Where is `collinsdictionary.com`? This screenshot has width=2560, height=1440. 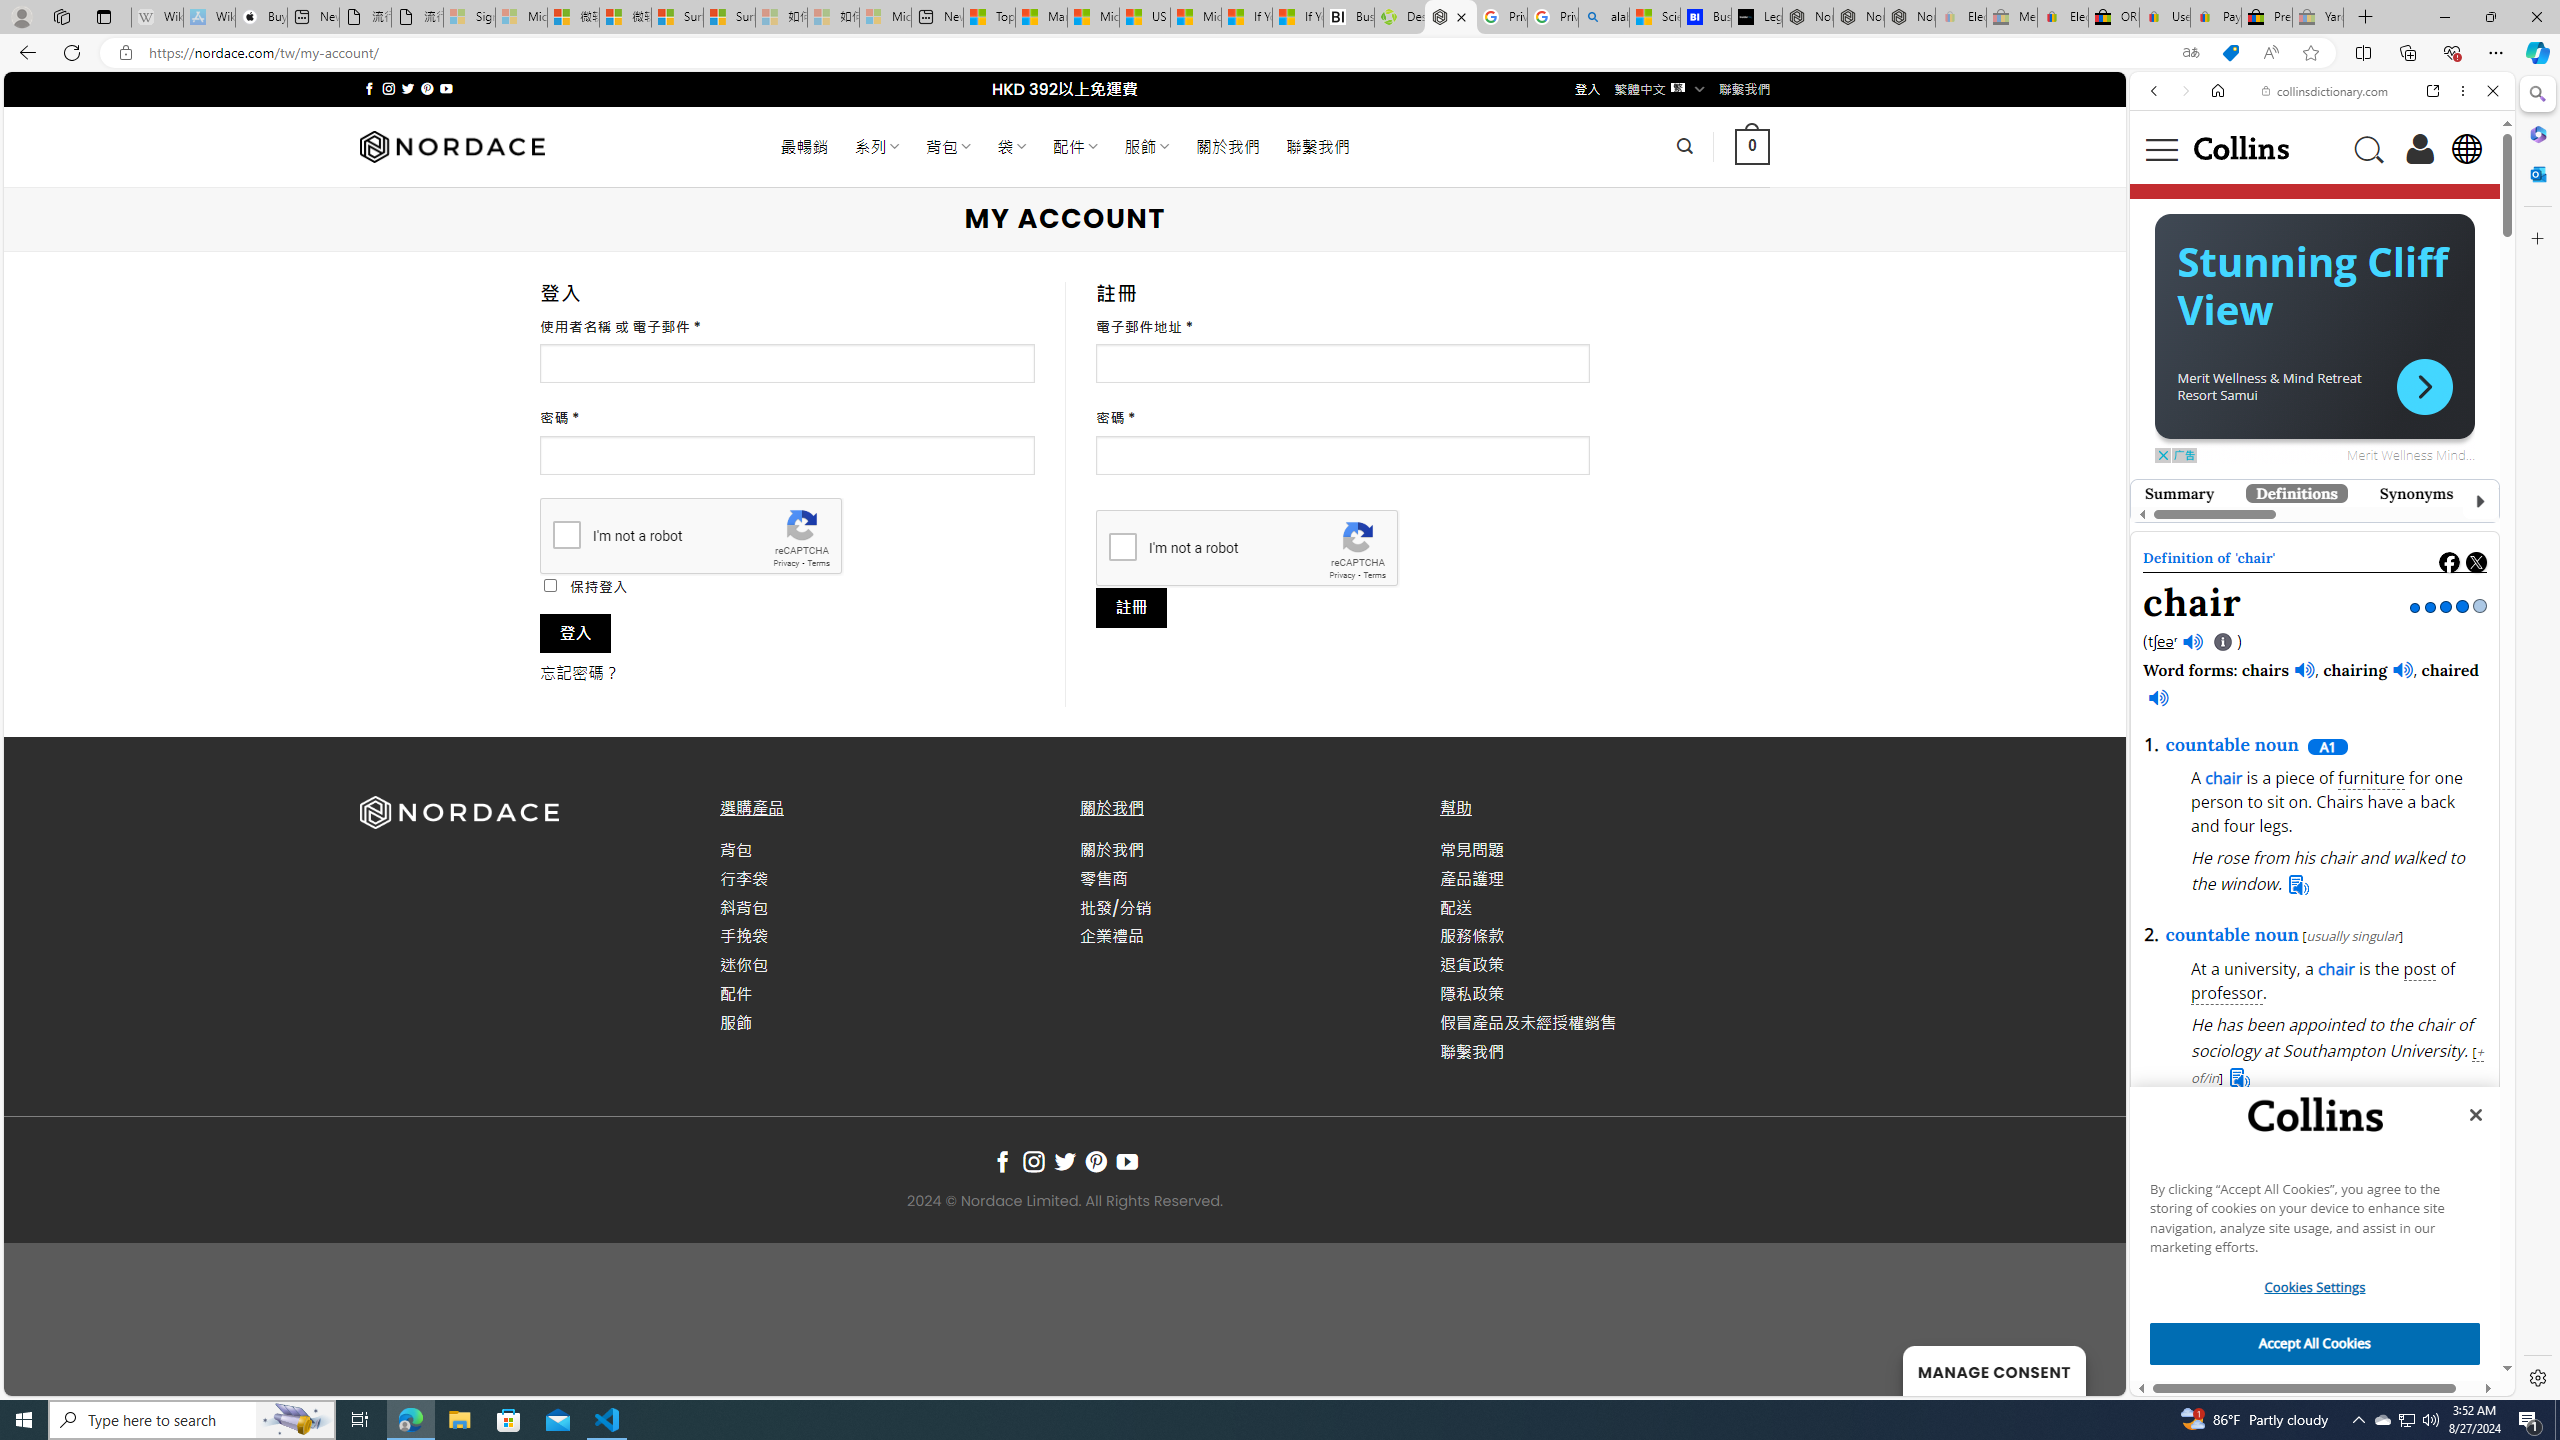
collinsdictionary.com is located at coordinates (2326, 91).